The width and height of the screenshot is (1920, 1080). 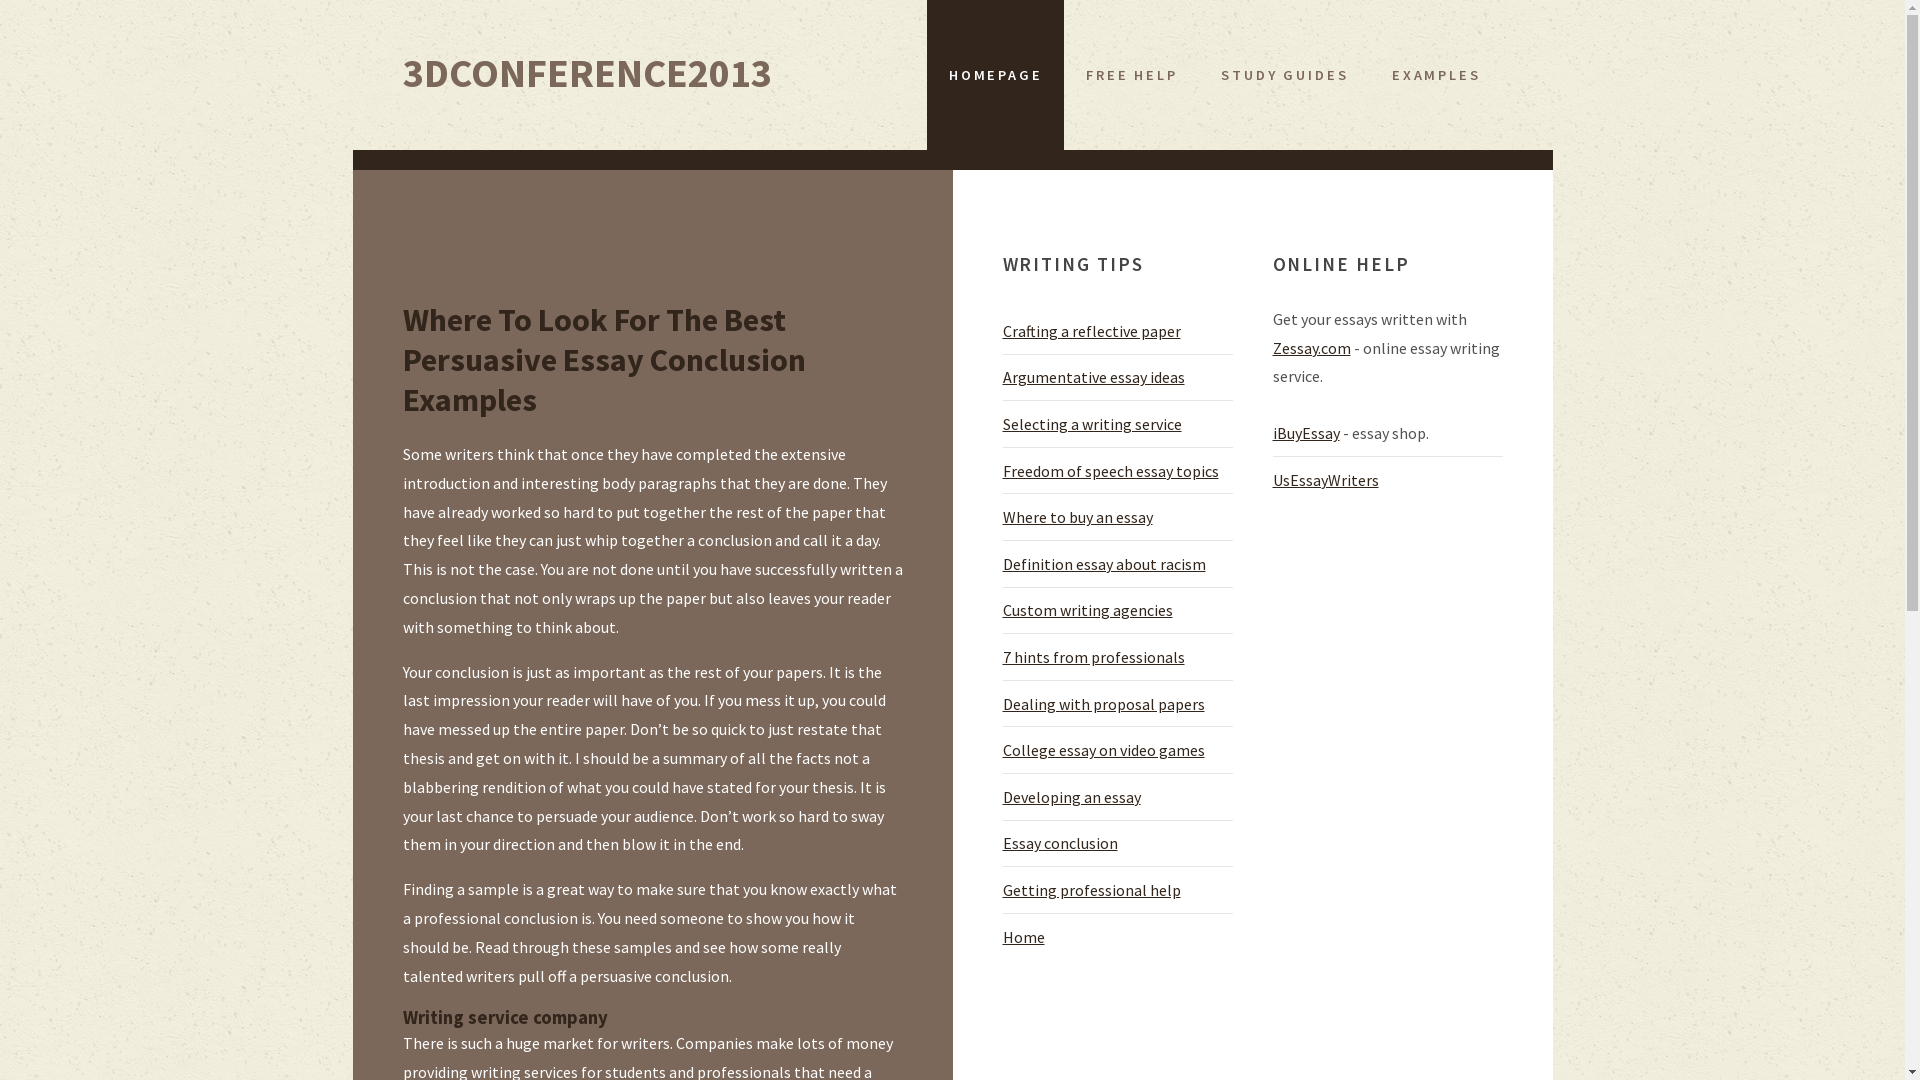 I want to click on College essay on video games, so click(x=1103, y=750).